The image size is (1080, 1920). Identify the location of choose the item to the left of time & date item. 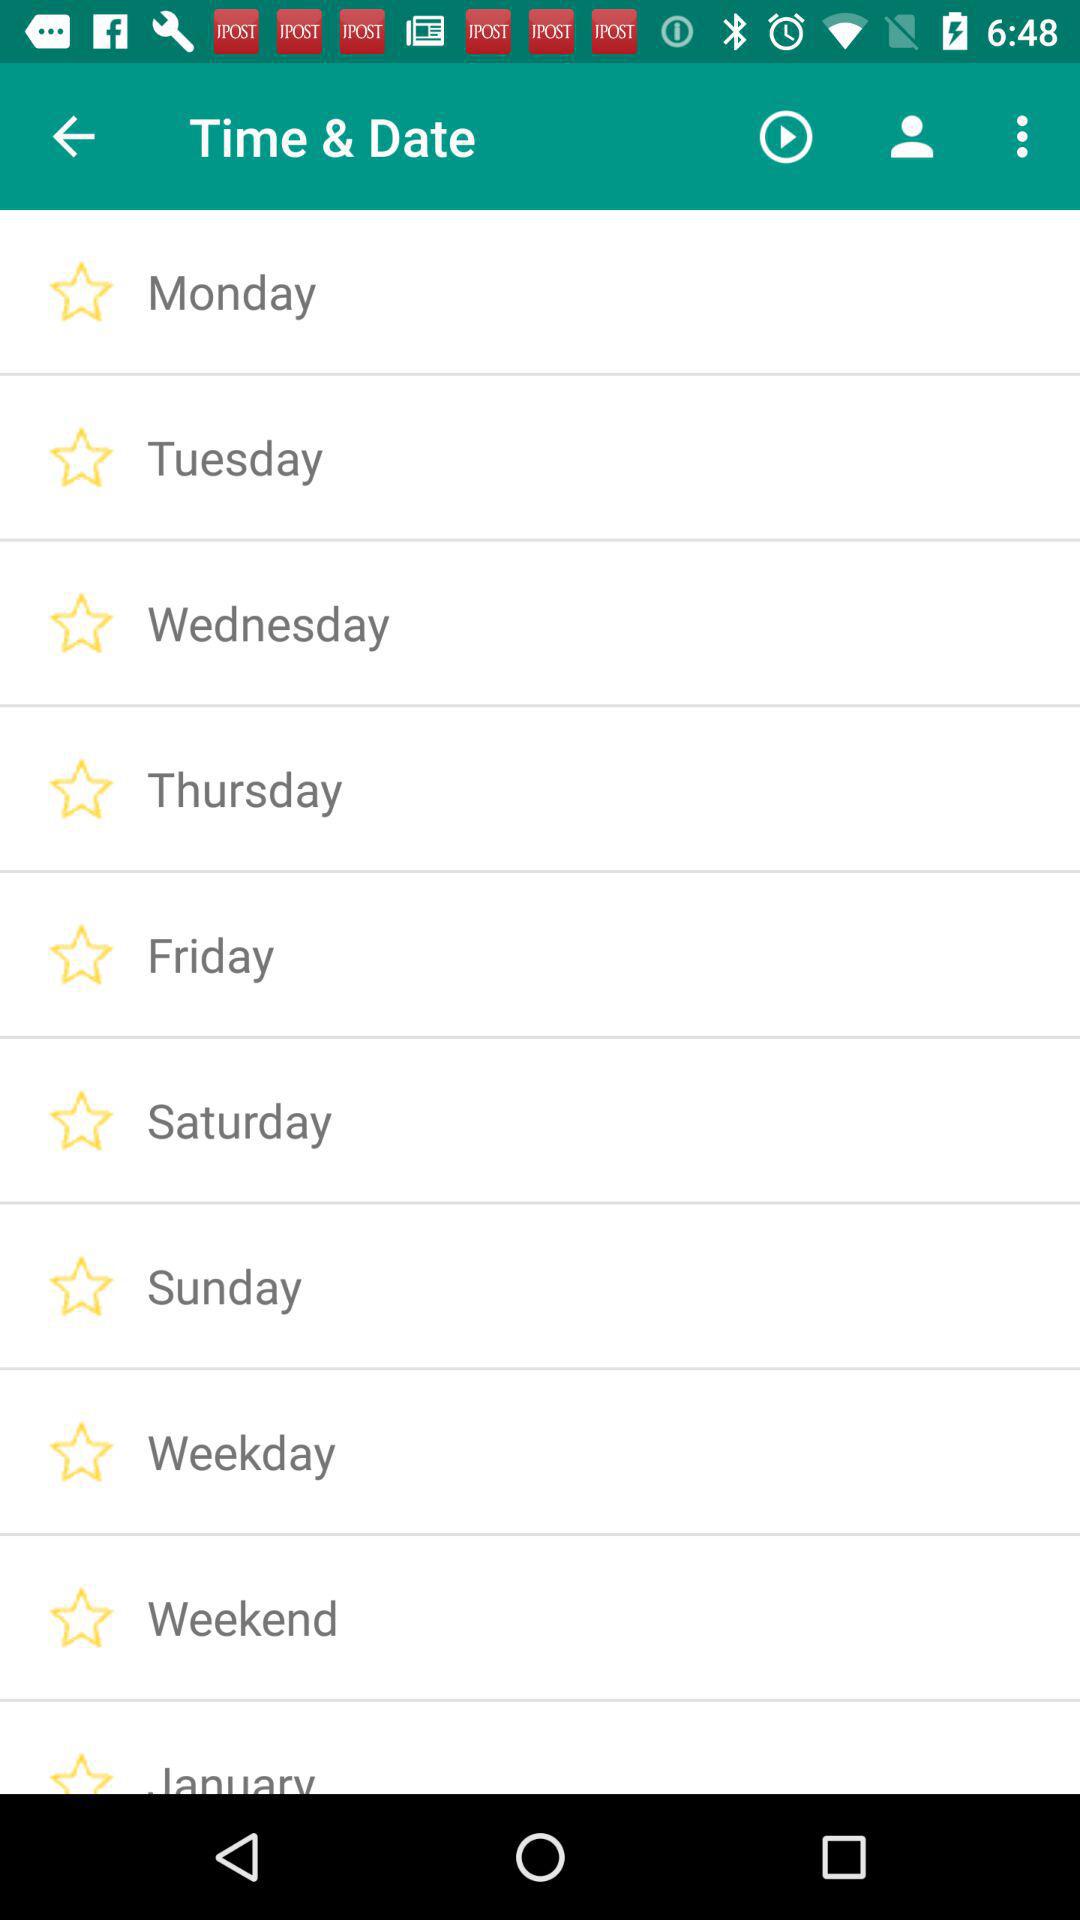
(73, 136).